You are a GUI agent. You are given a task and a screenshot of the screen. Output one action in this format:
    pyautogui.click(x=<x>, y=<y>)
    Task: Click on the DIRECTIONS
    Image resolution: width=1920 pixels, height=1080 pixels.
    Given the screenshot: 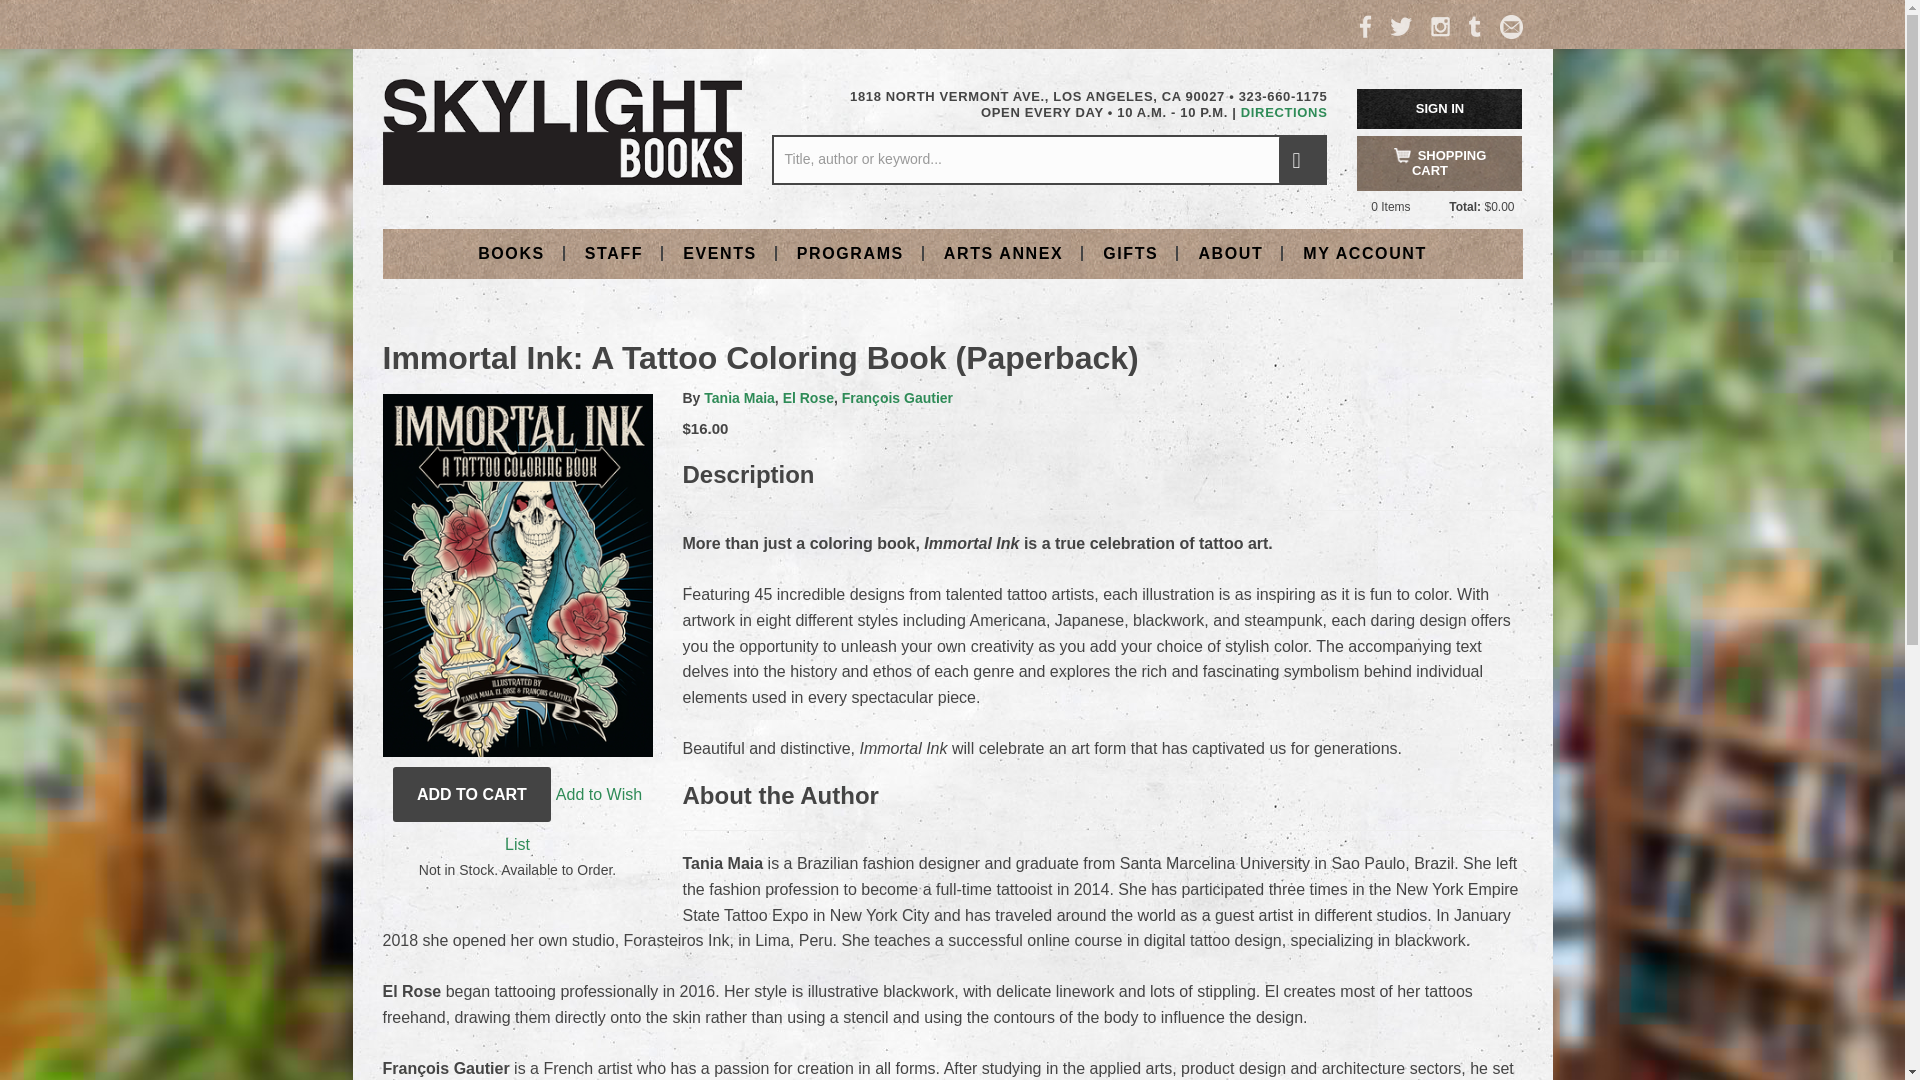 What is the action you would take?
    pyautogui.click(x=1284, y=112)
    